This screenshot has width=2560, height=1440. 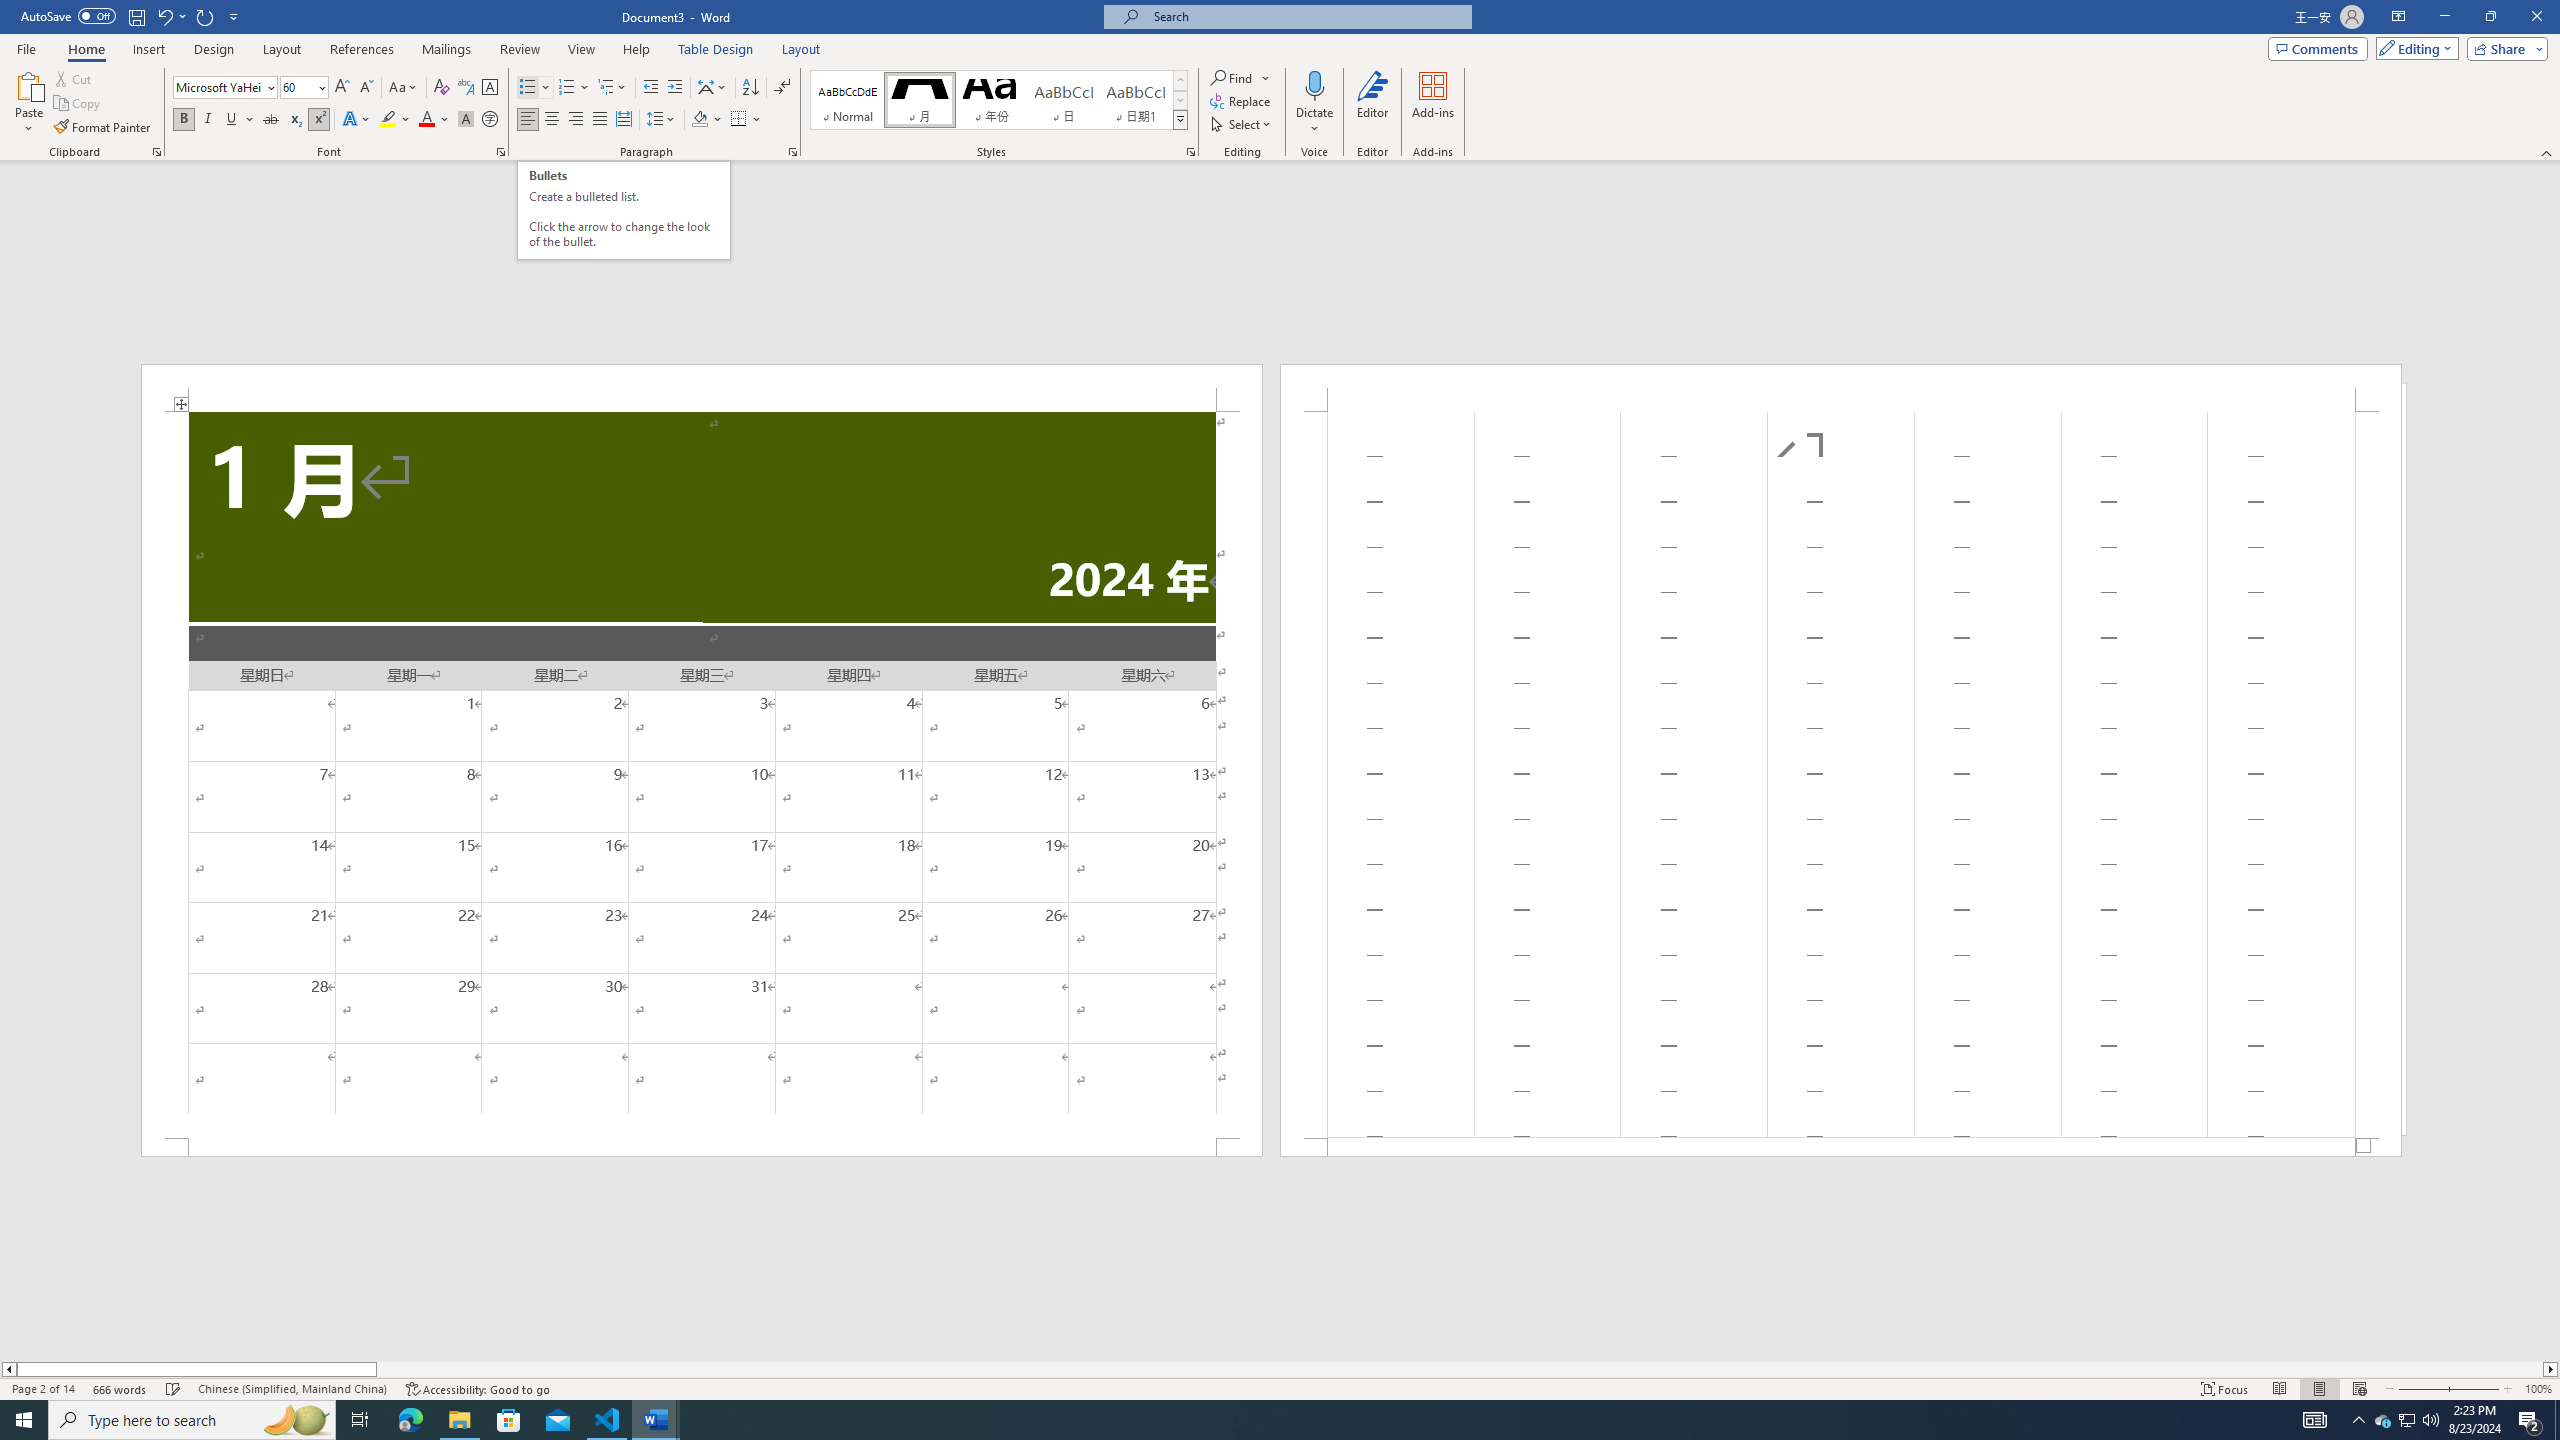 What do you see at coordinates (636, 49) in the screenshot?
I see `Help` at bounding box center [636, 49].